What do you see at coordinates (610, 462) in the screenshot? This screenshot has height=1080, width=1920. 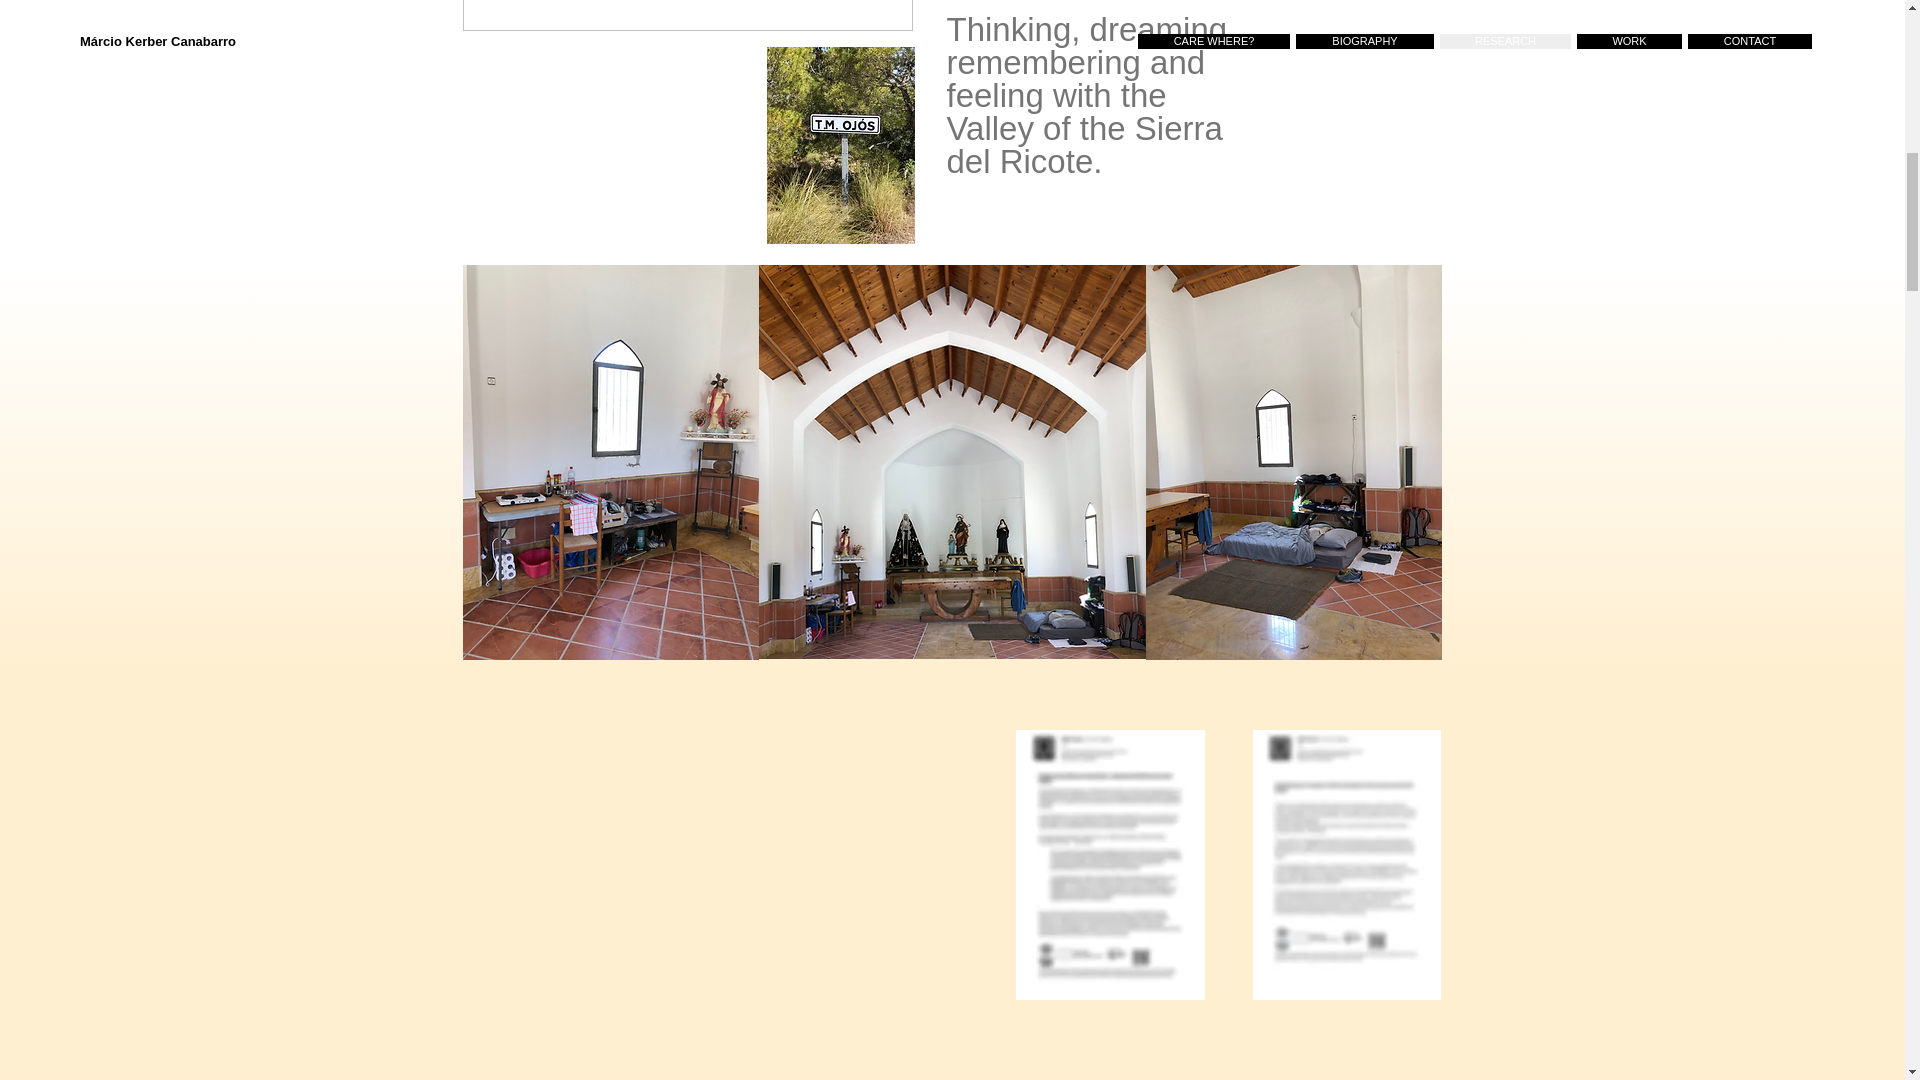 I see `8AF29025-F1BC-46B0-BA0D-FB695ADD3D0C.hei` at bounding box center [610, 462].